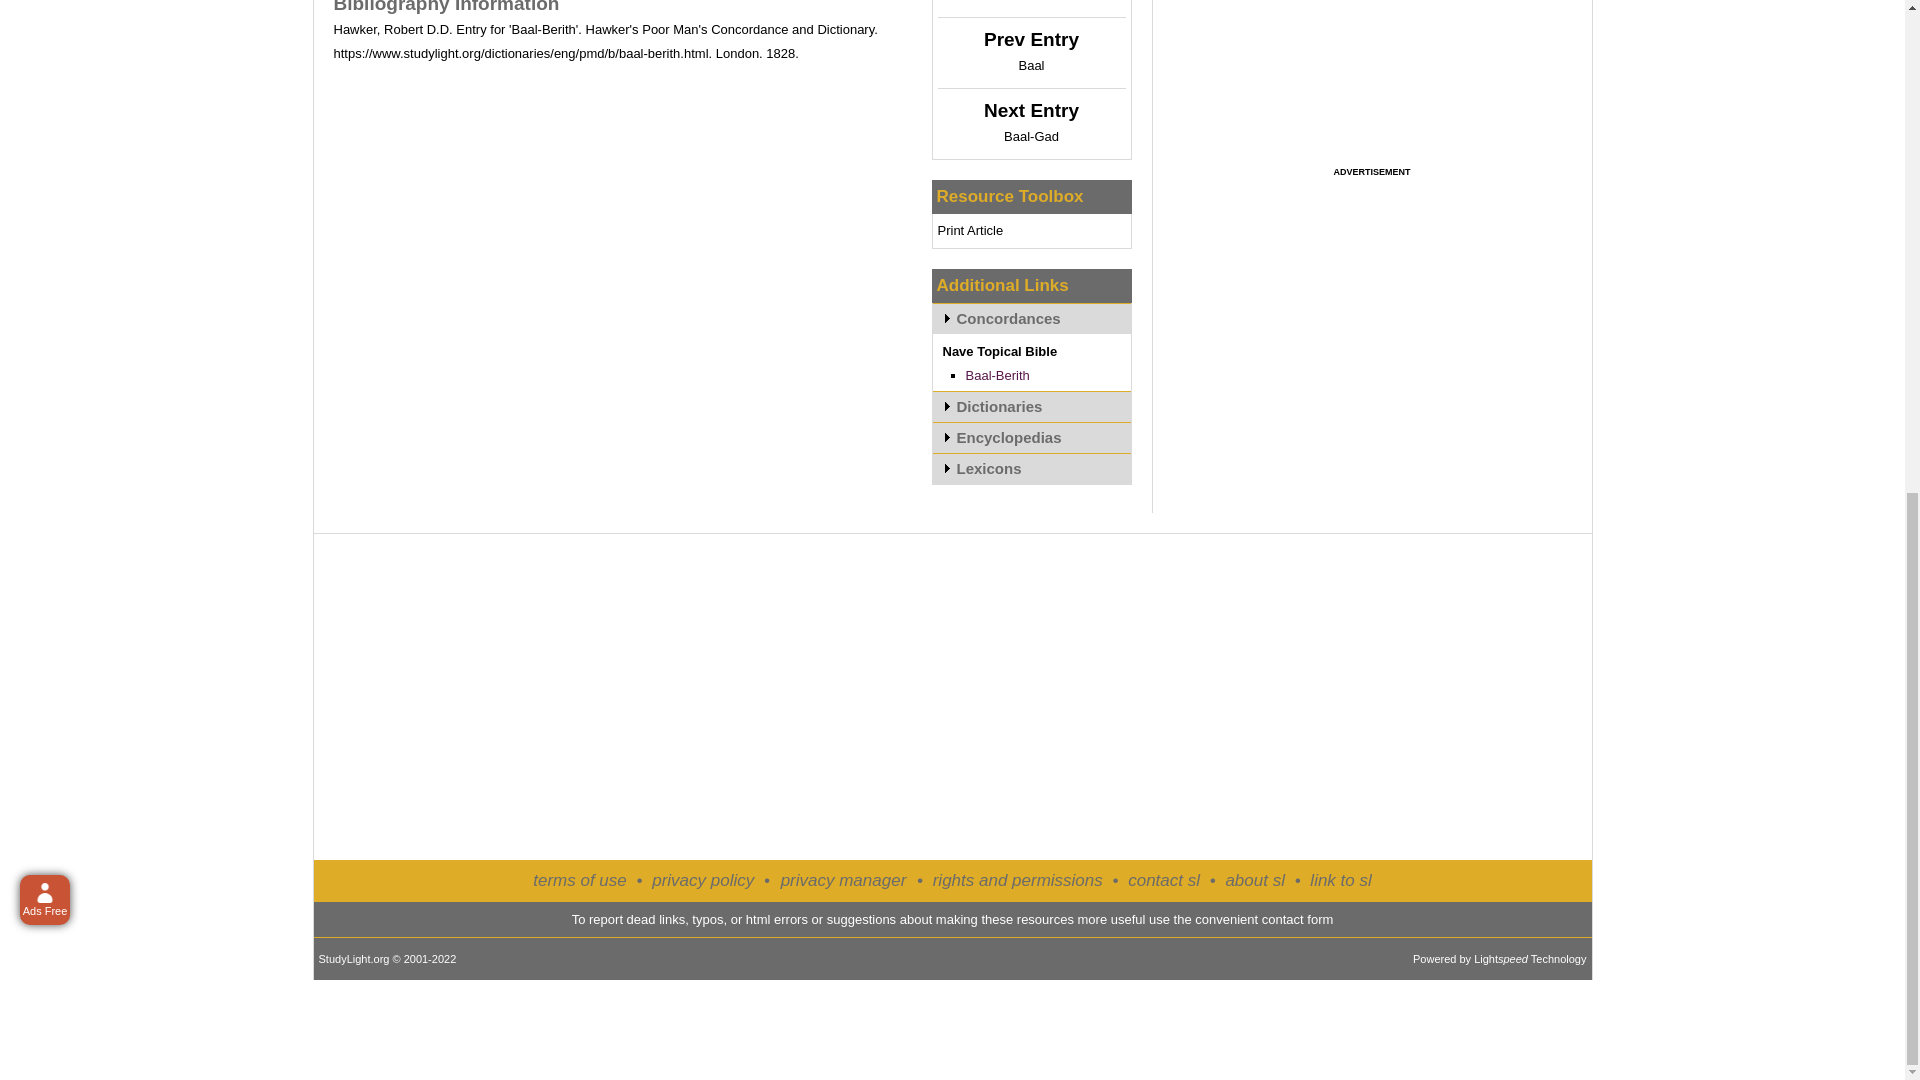 This screenshot has height=1080, width=1920. Describe the element at coordinates (1032, 136) in the screenshot. I see `Baal-Gad` at that location.